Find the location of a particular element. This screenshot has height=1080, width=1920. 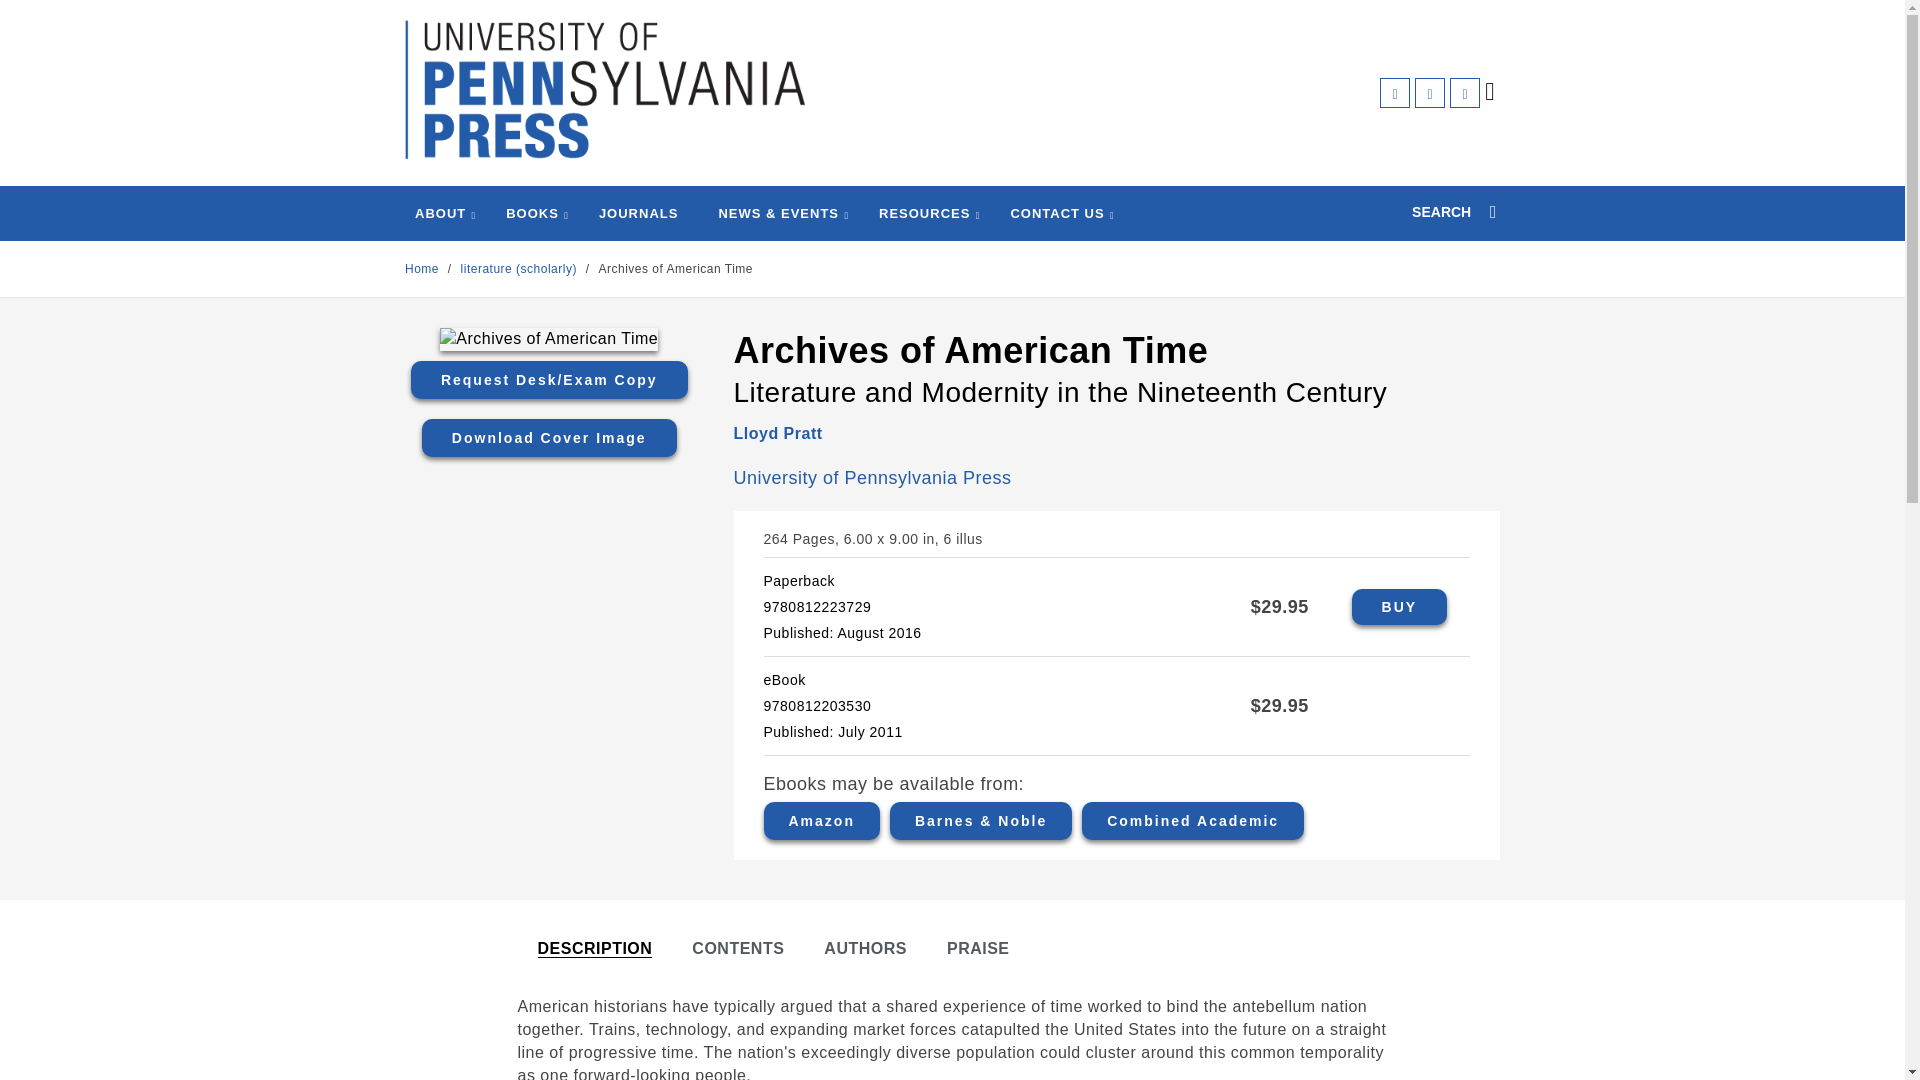

Back to homepage is located at coordinates (422, 269).